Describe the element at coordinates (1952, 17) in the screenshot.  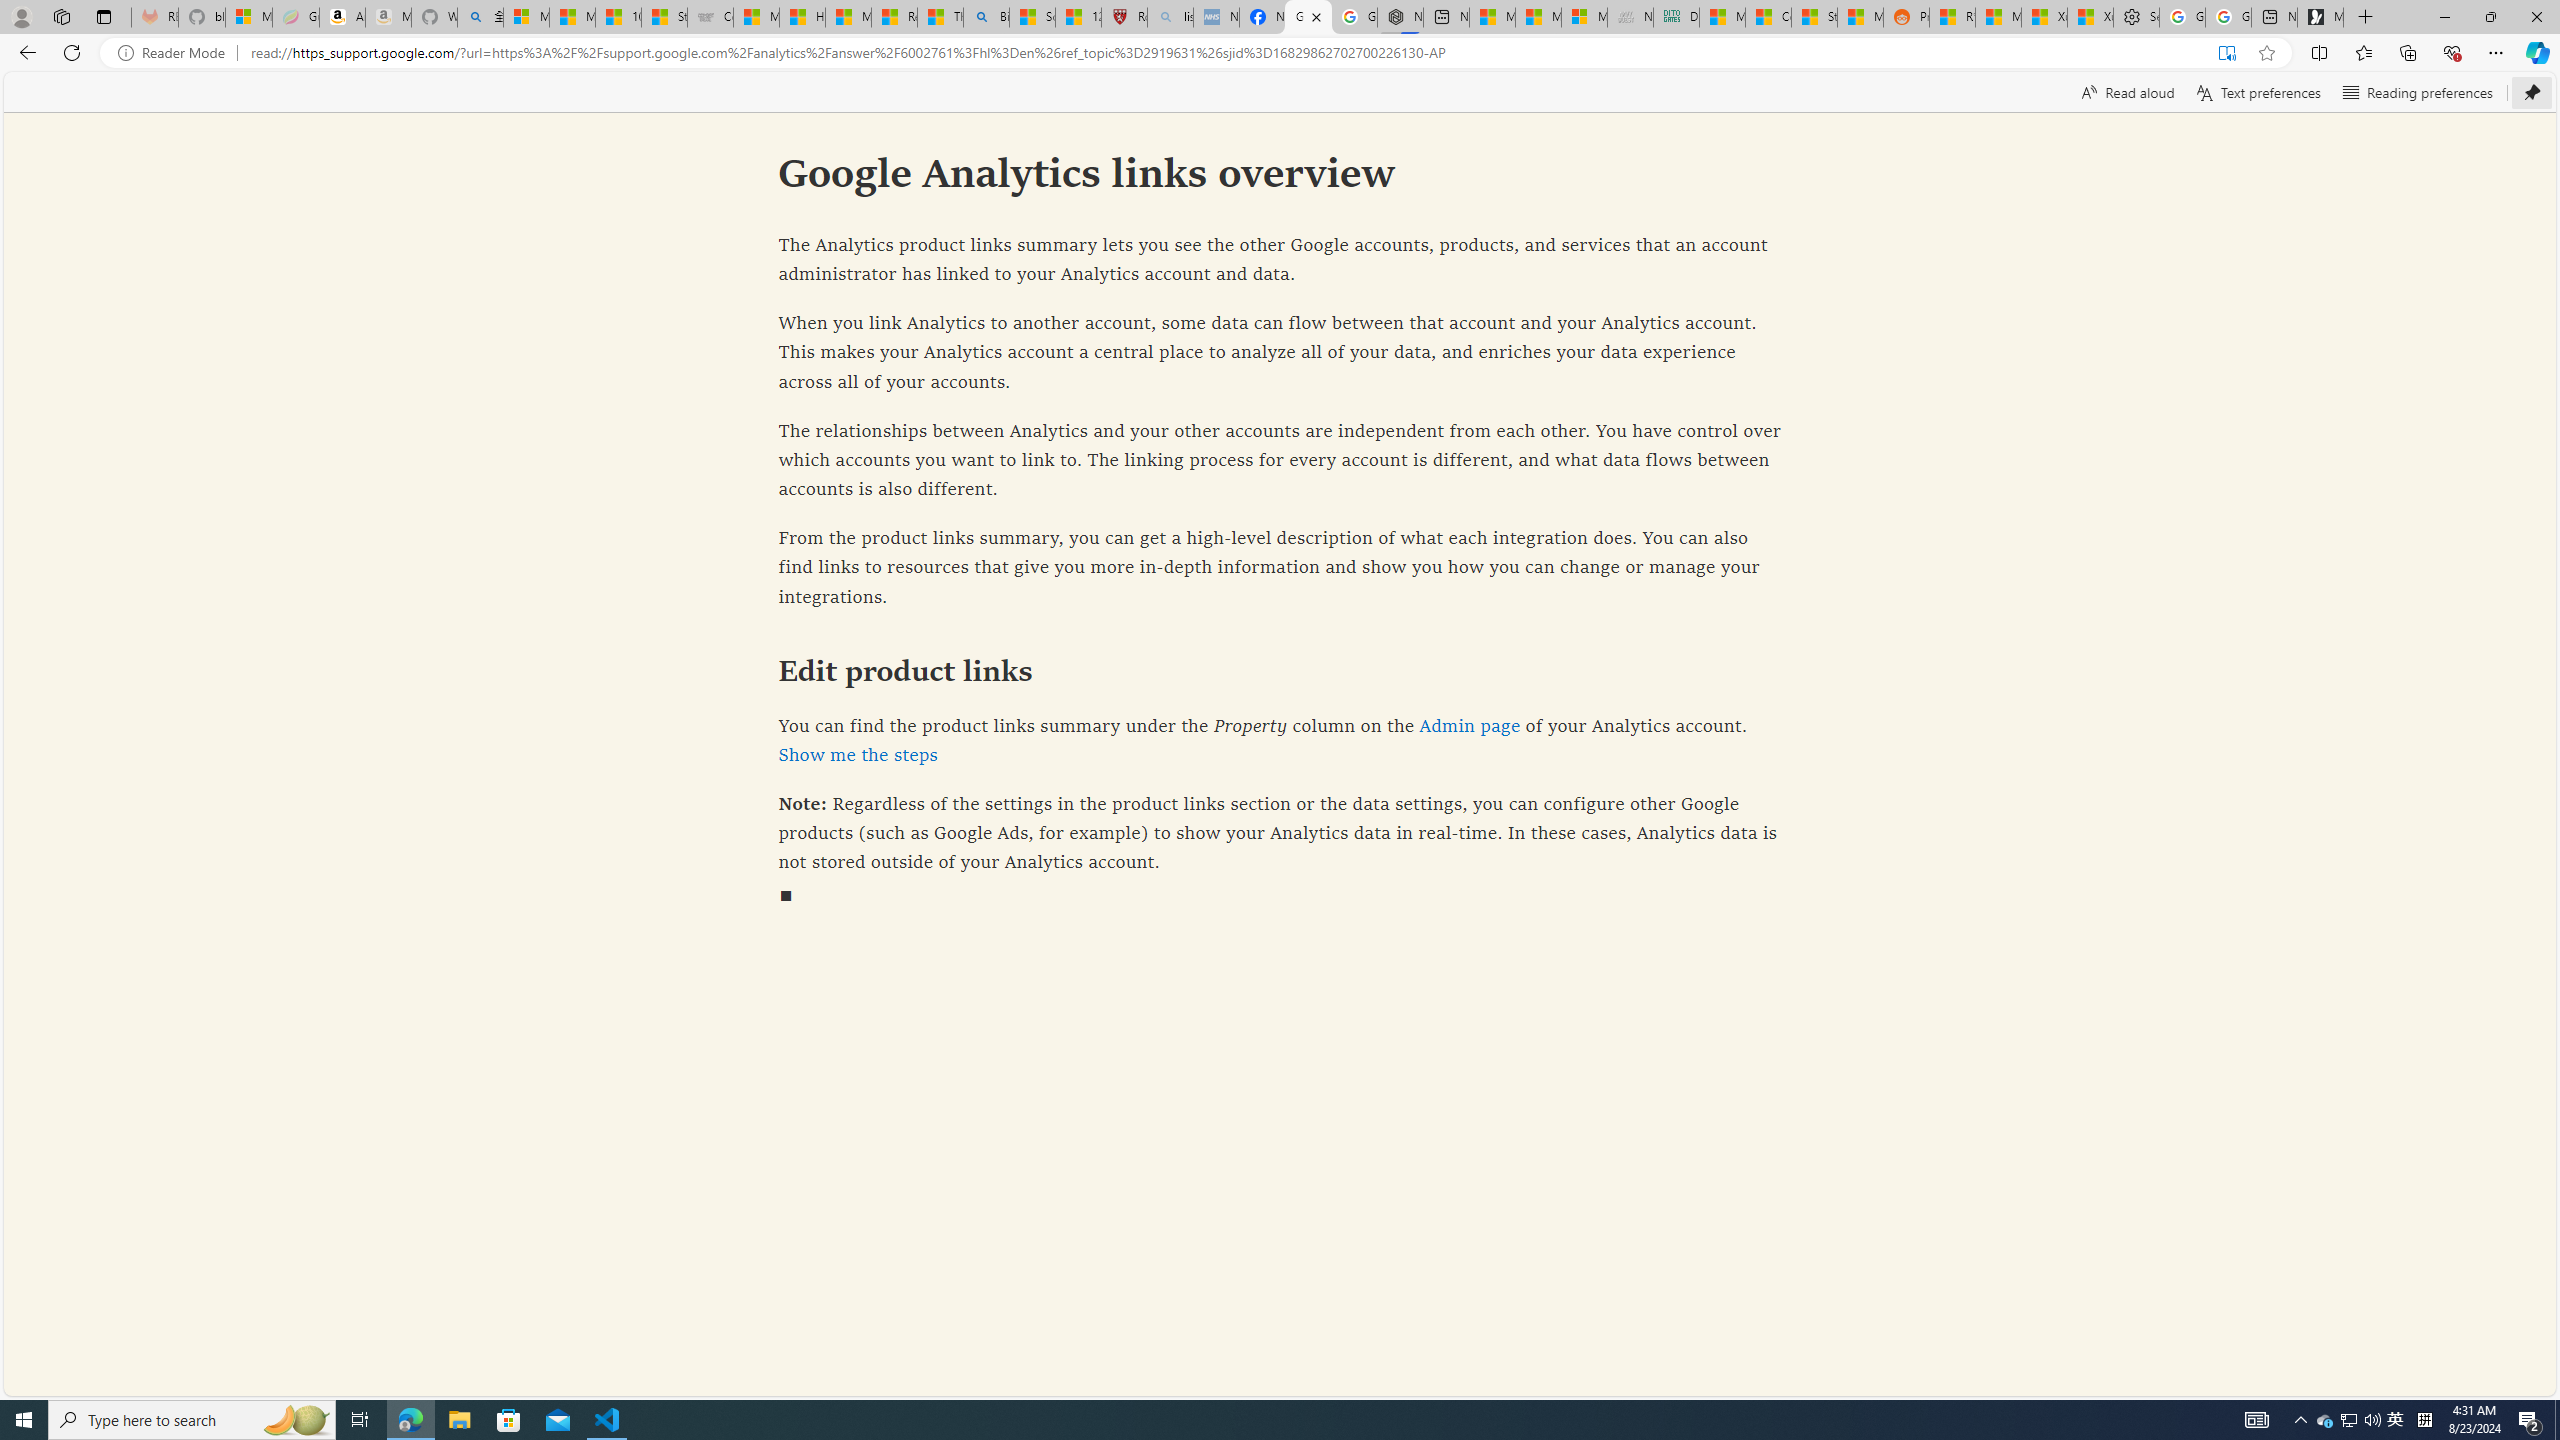
I see `R******* | Trusted Community Engagement and Contributions` at that location.